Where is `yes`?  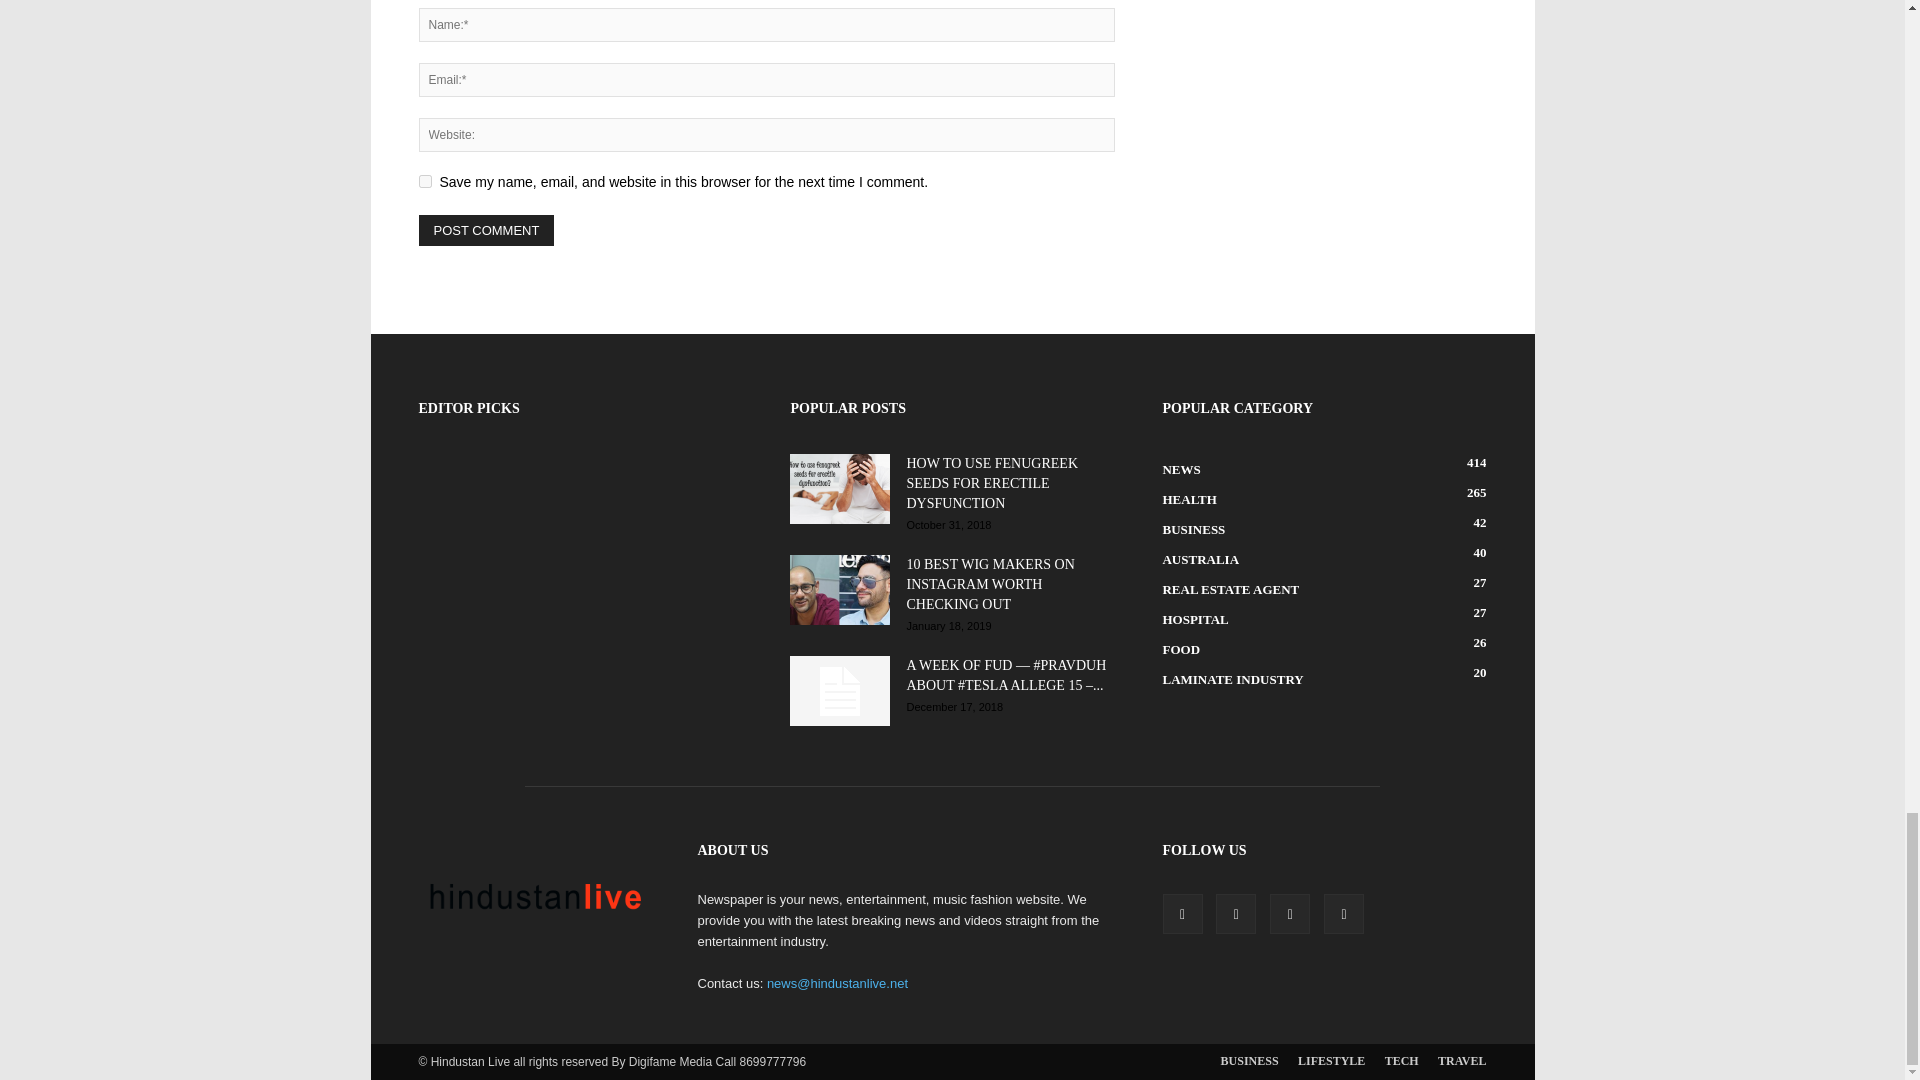
yes is located at coordinates (424, 180).